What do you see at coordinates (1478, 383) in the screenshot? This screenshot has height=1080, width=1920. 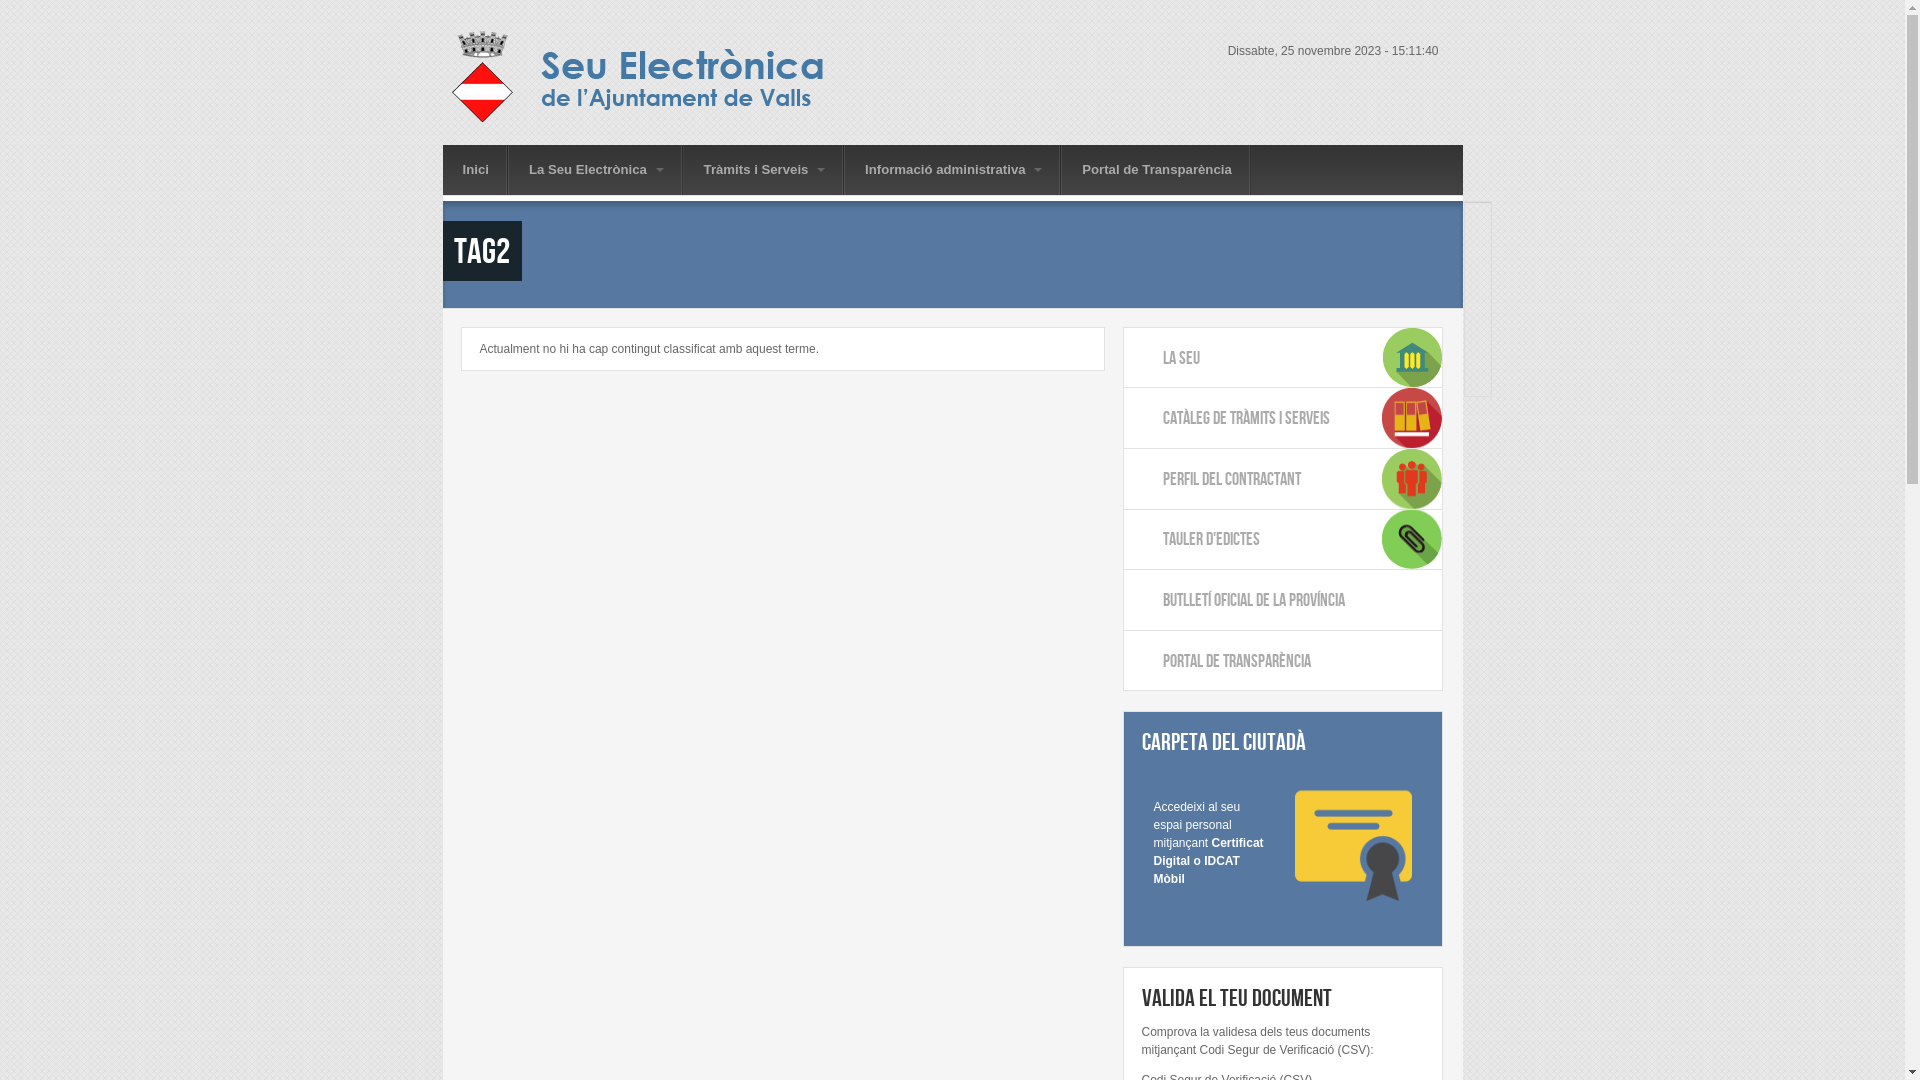 I see ` ` at bounding box center [1478, 383].